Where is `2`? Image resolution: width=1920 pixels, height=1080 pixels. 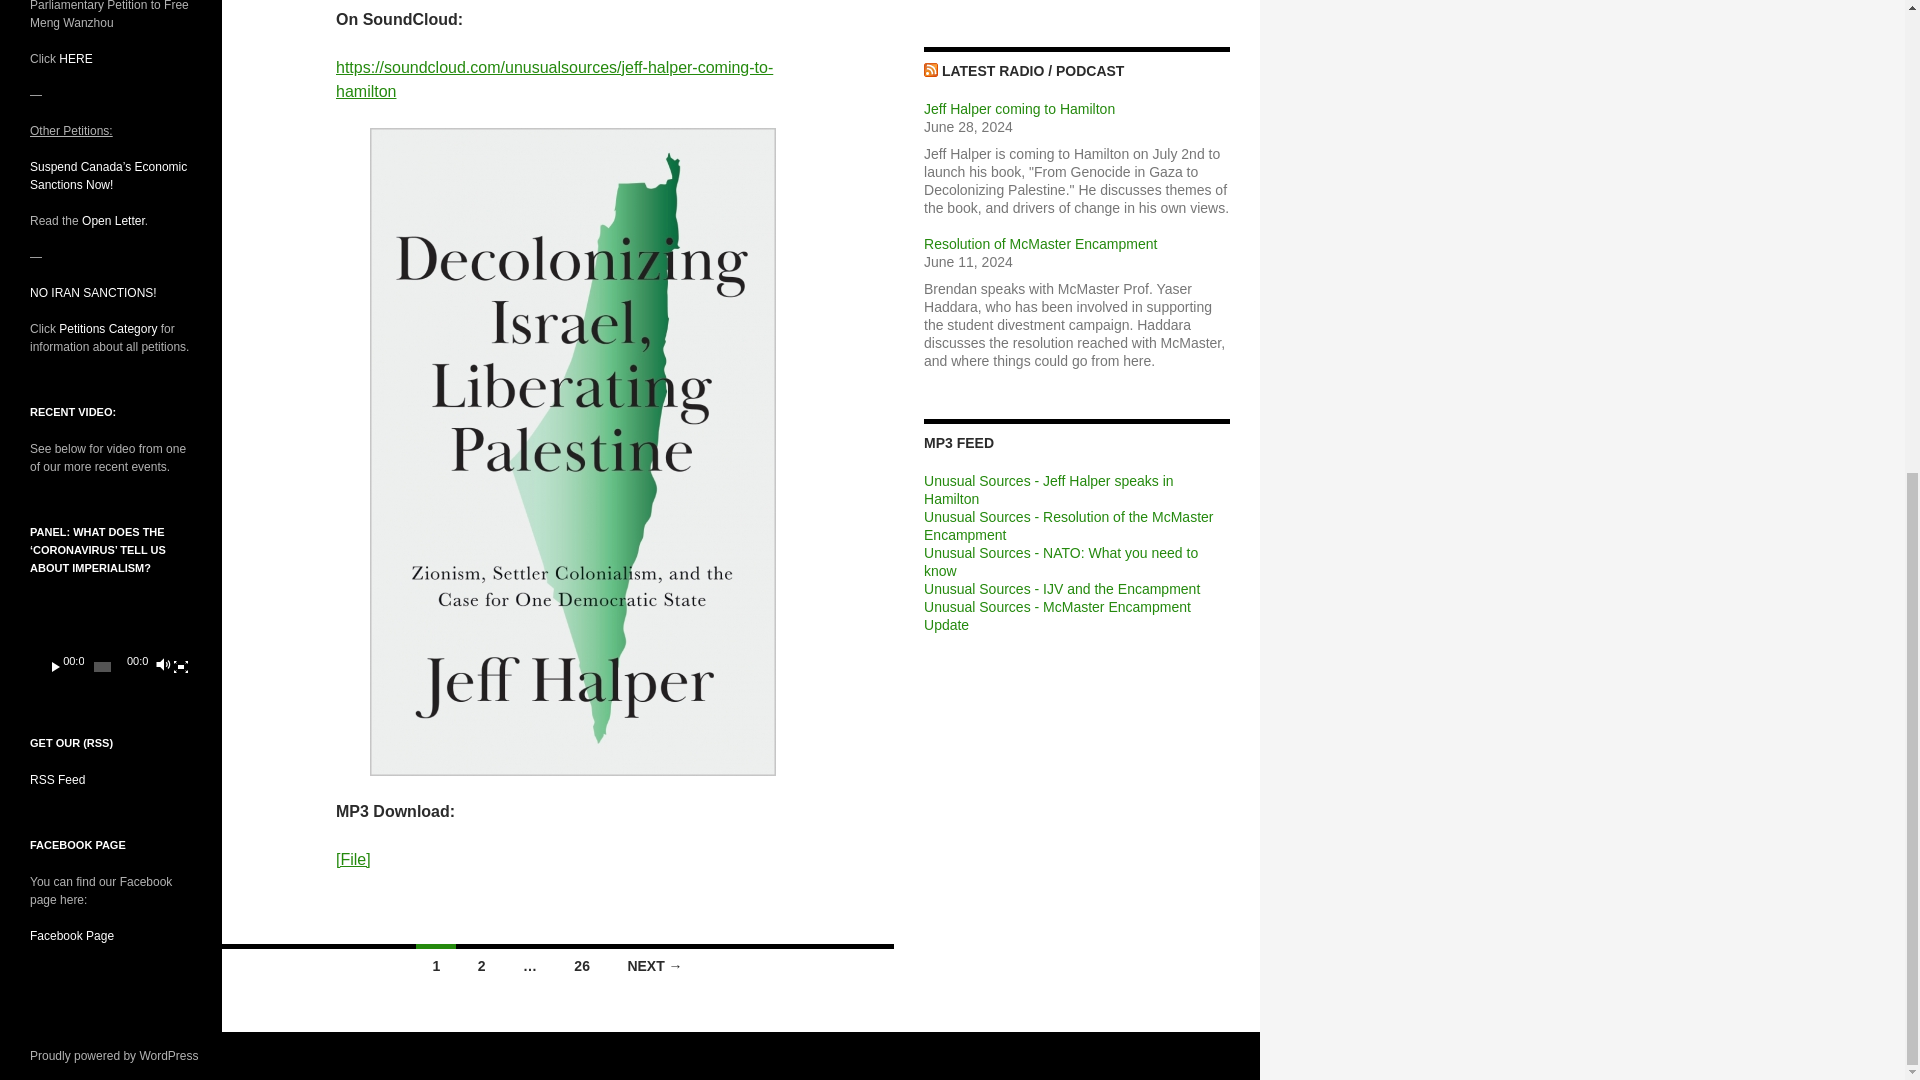 2 is located at coordinates (482, 963).